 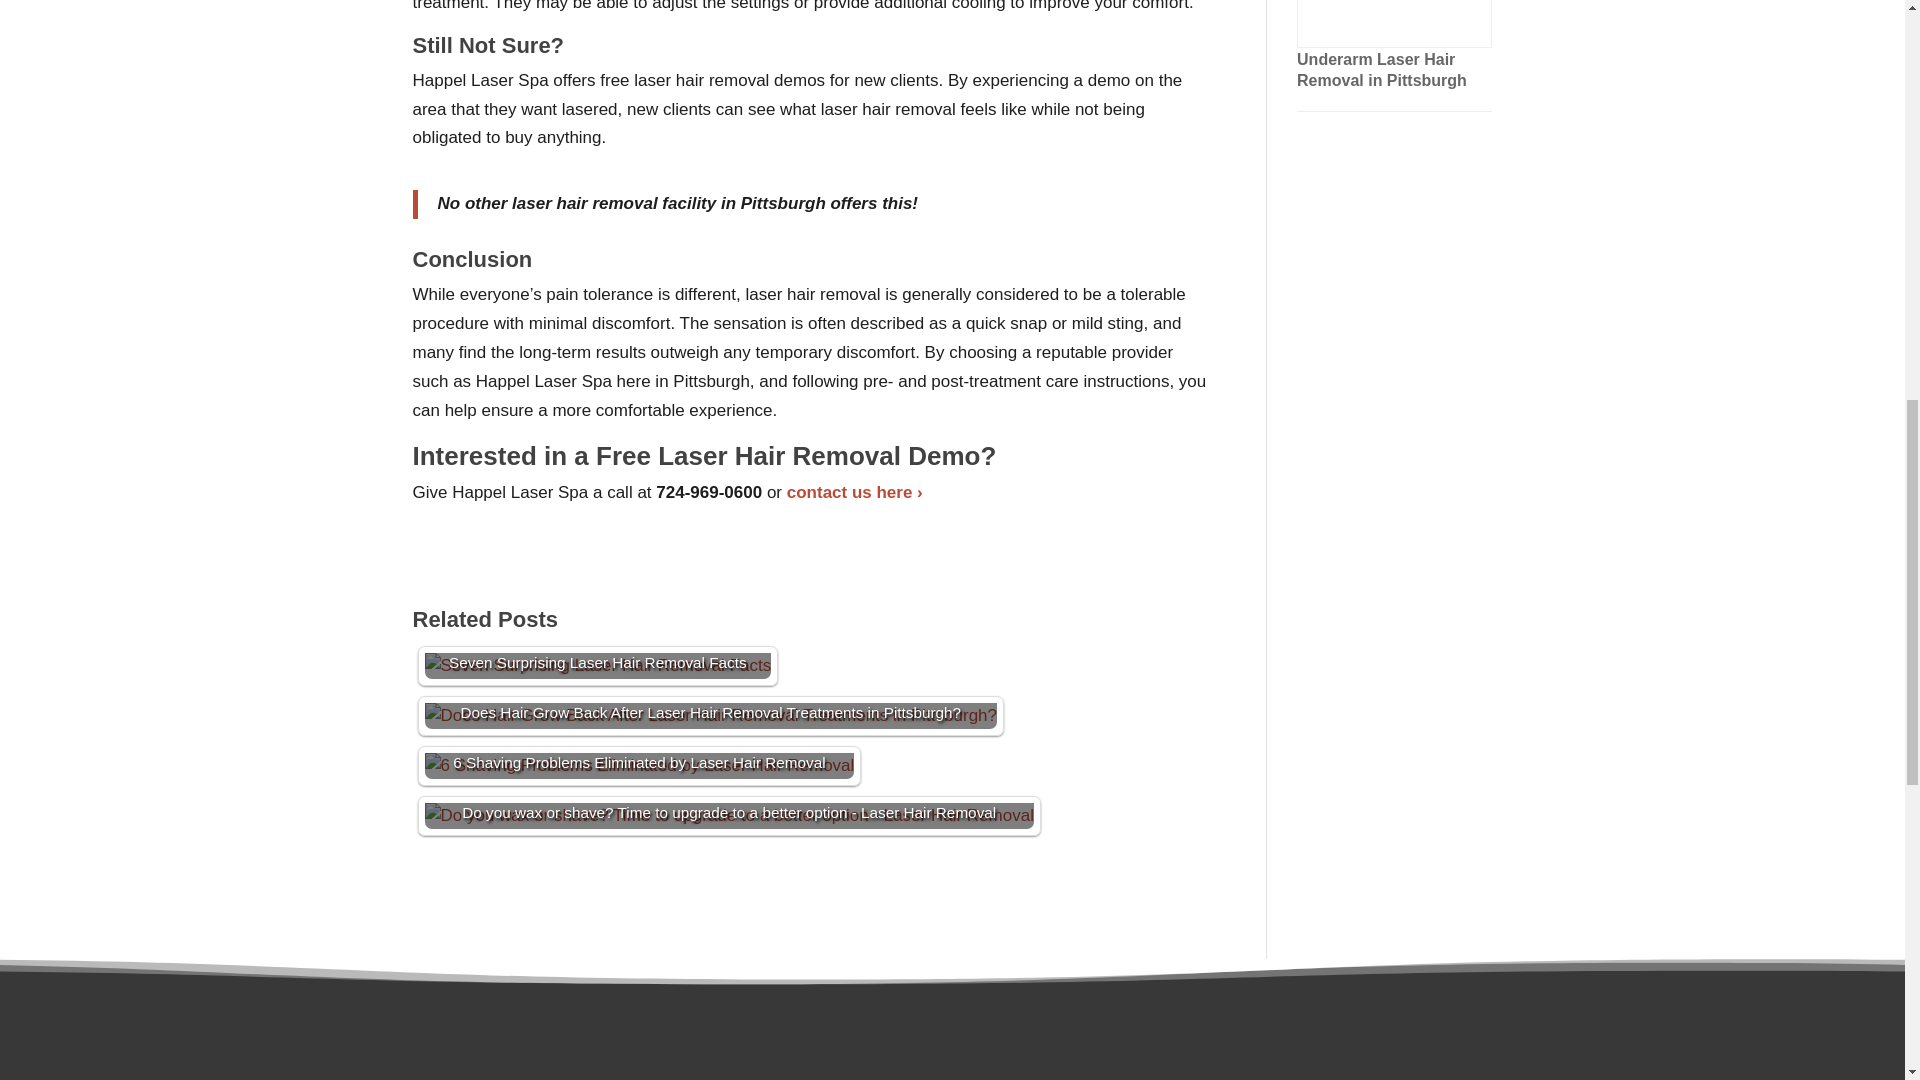 I want to click on 6 Shaving Problems Eliminated by Laser Hair Removal, so click(x=639, y=765).